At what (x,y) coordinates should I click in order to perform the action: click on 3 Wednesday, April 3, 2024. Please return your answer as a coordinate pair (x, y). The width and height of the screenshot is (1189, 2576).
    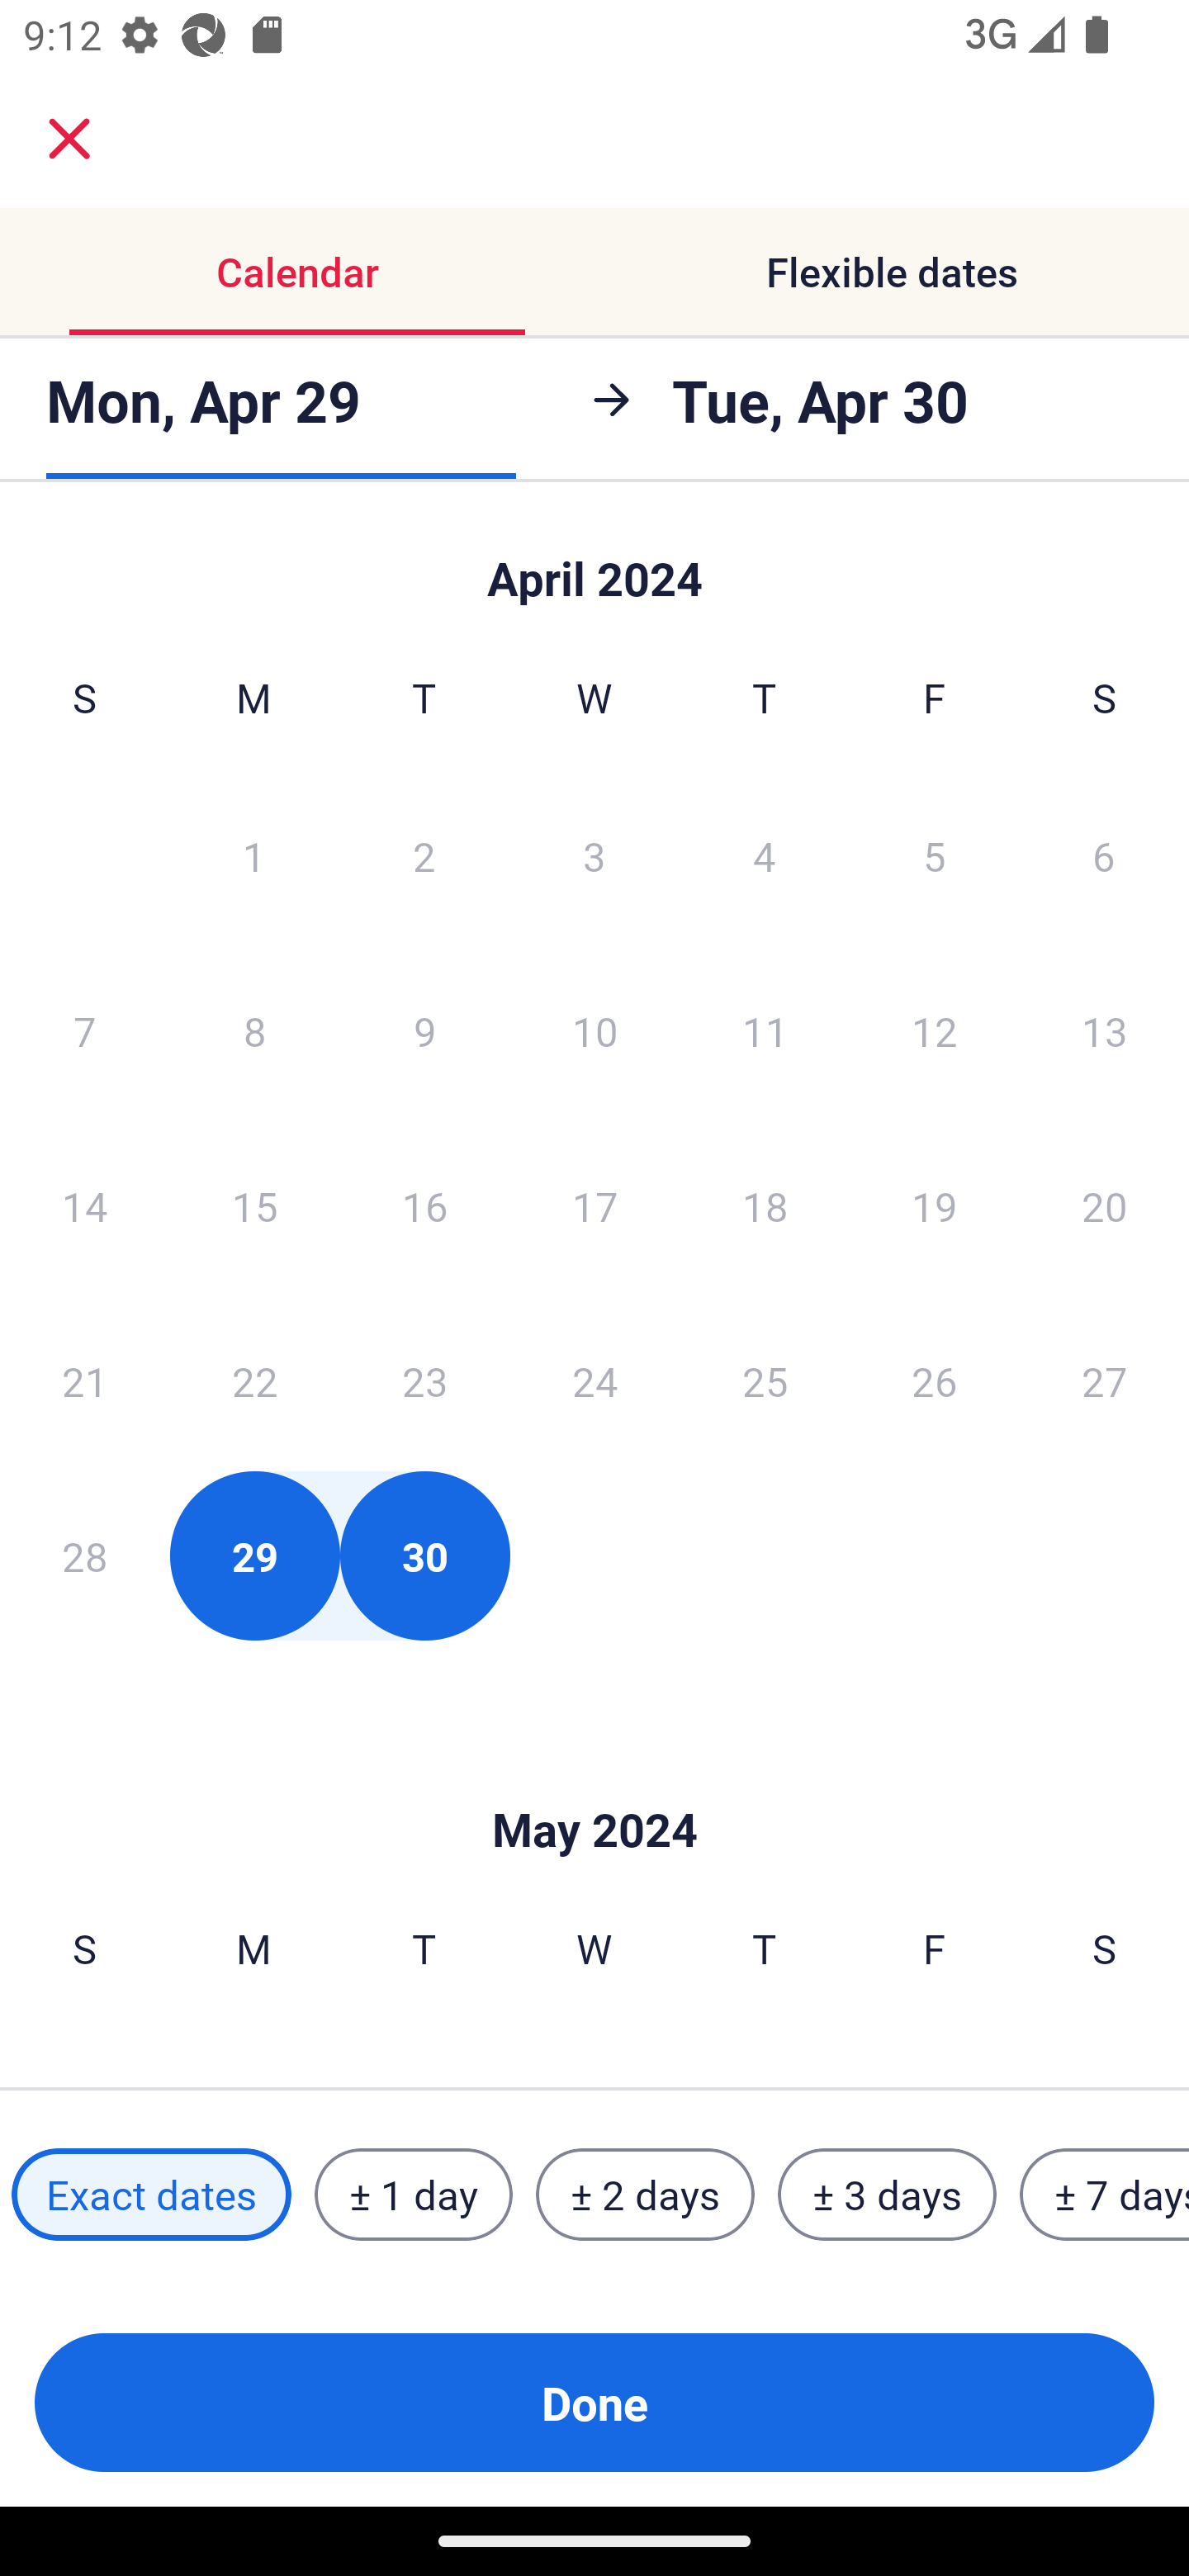
    Looking at the image, I should click on (594, 855).